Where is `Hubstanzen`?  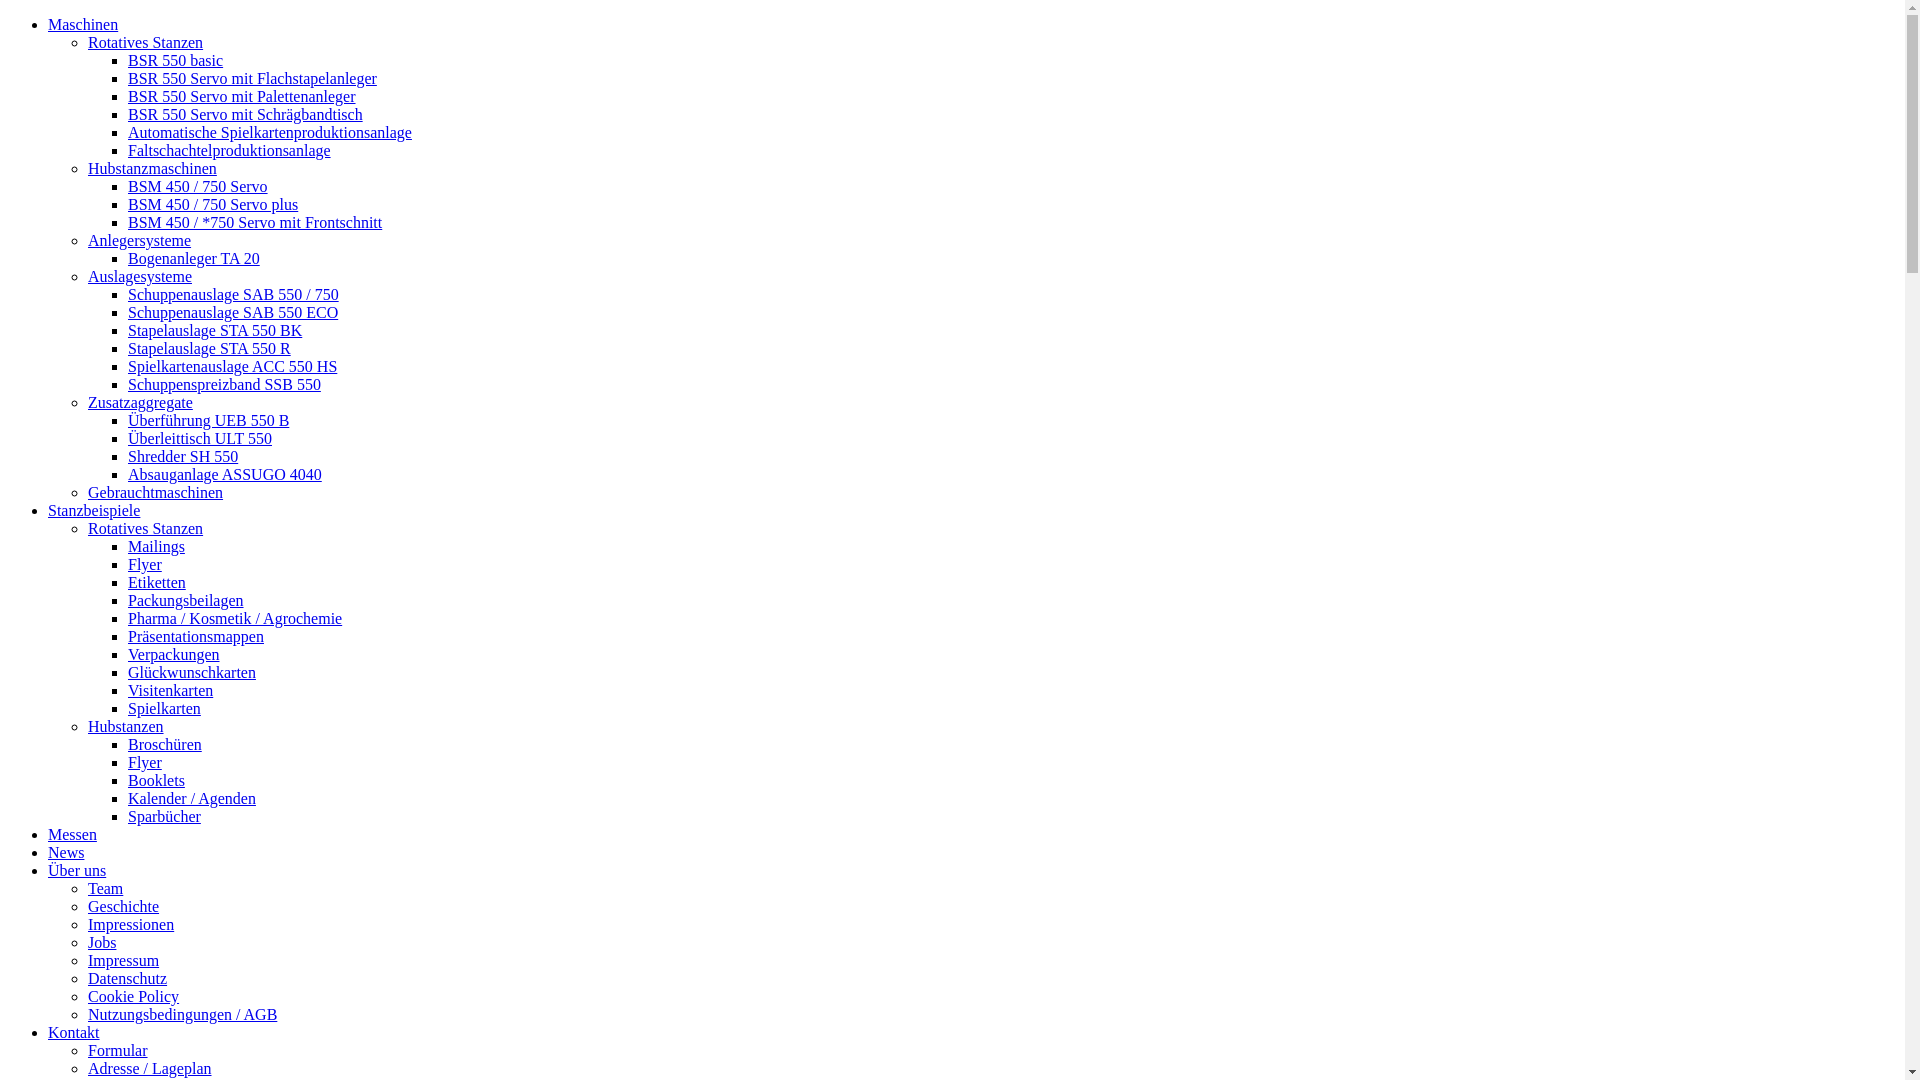
Hubstanzen is located at coordinates (126, 726).